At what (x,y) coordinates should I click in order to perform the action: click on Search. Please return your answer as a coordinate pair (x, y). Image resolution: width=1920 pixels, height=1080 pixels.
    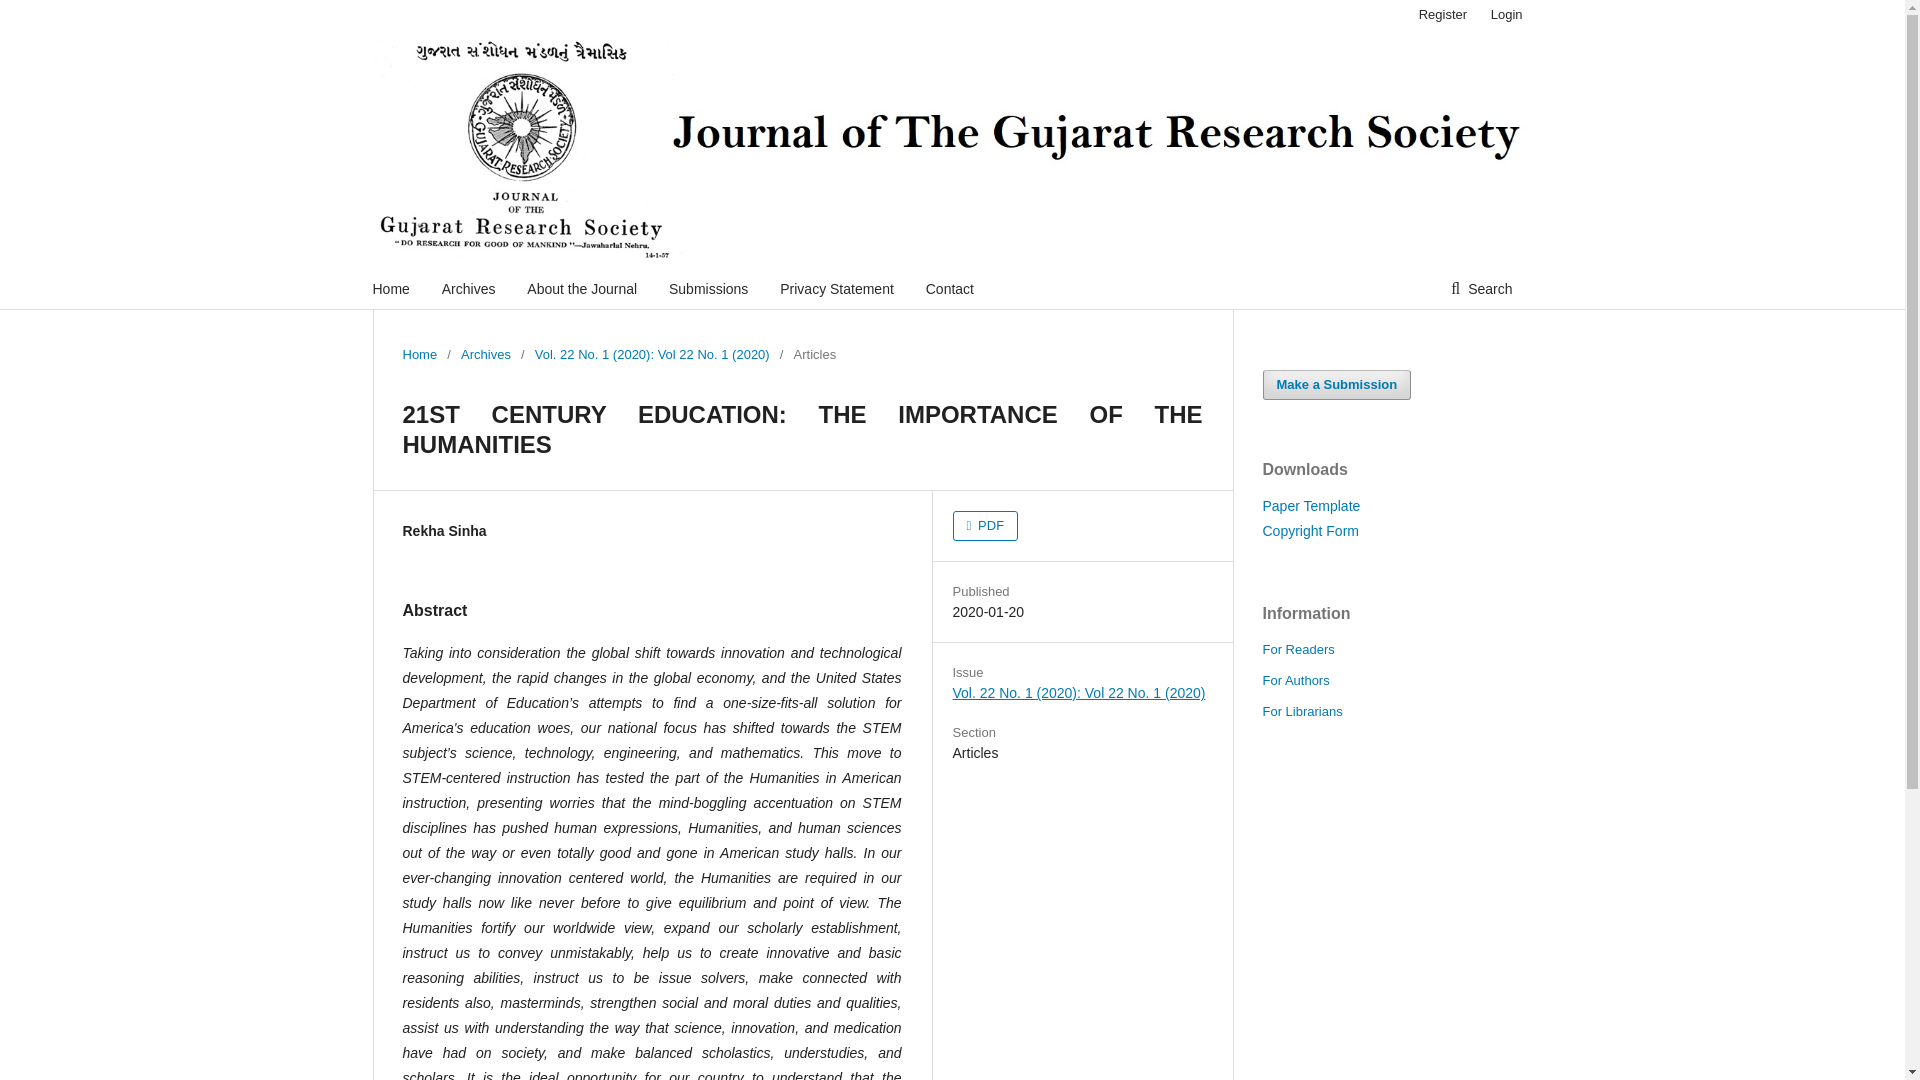
    Looking at the image, I should click on (1481, 288).